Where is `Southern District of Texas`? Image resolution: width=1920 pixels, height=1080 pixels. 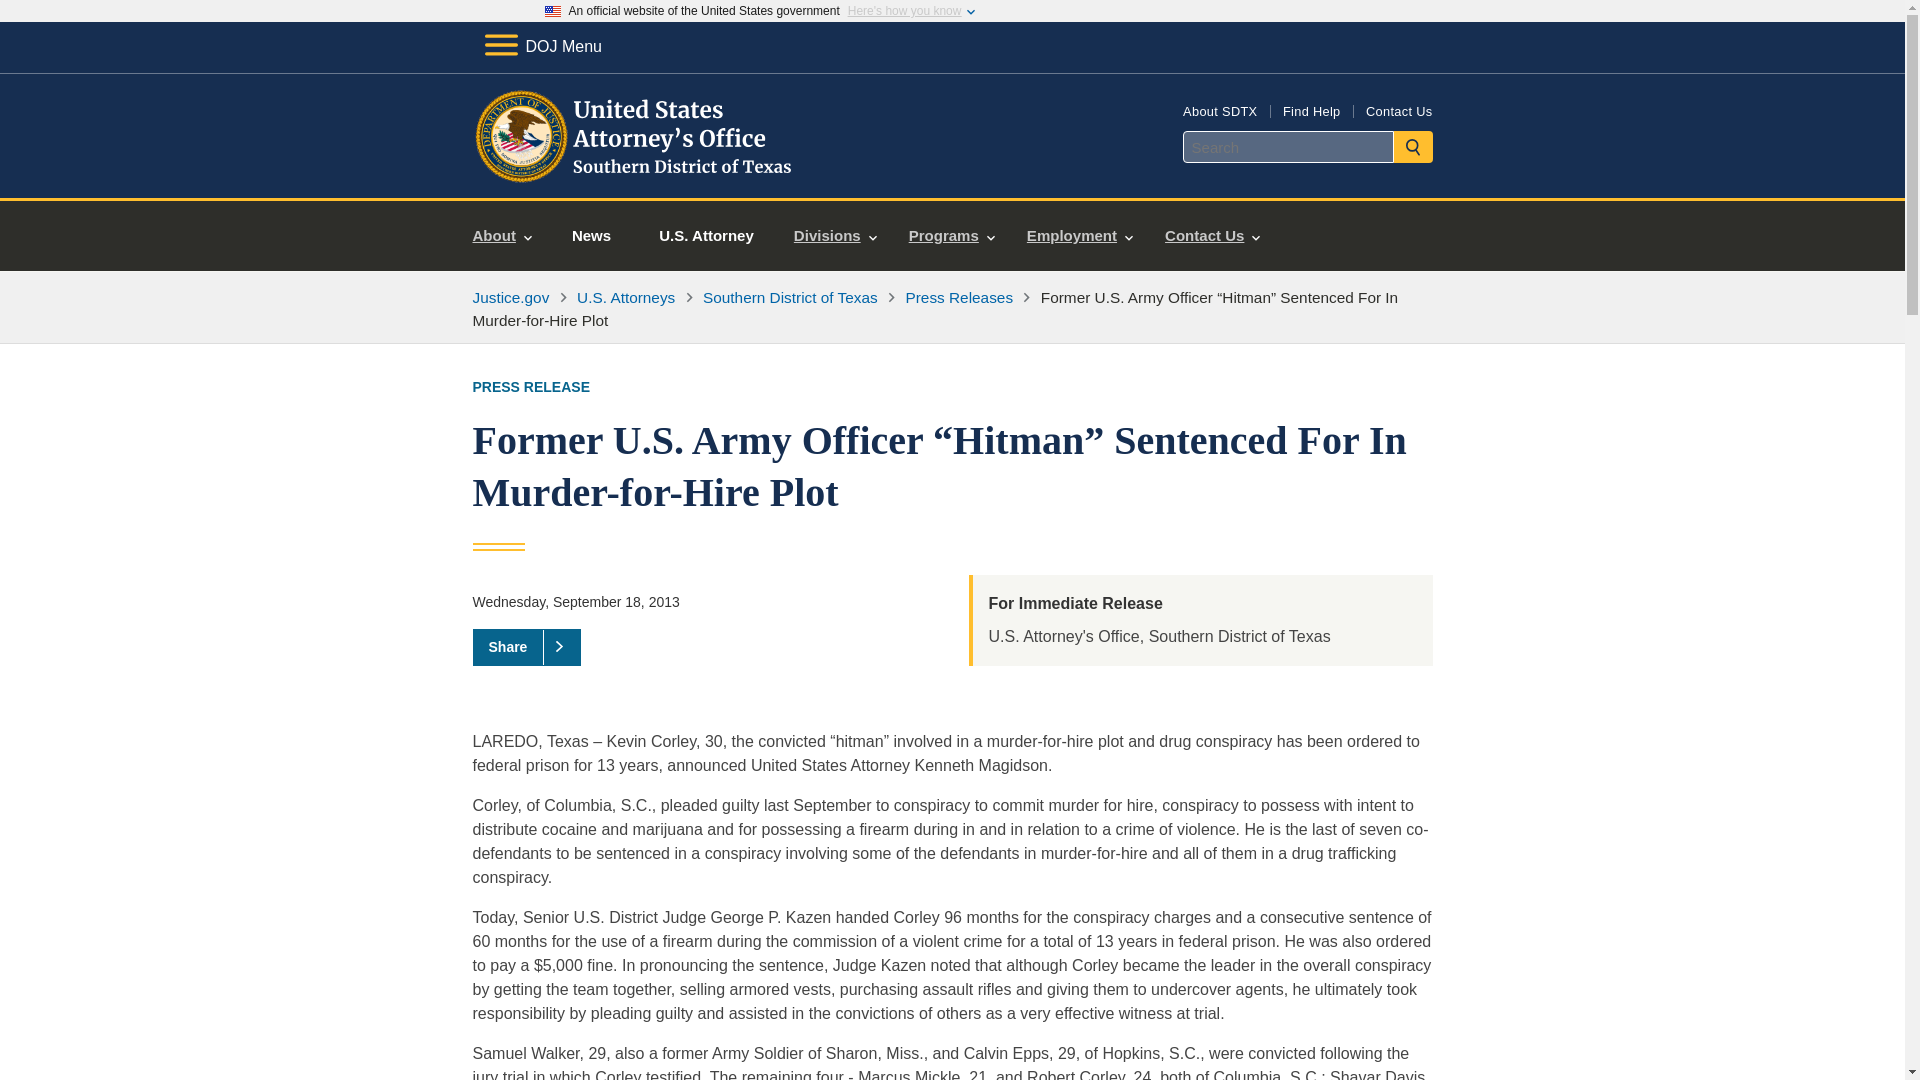
Southern District of Texas is located at coordinates (790, 297).